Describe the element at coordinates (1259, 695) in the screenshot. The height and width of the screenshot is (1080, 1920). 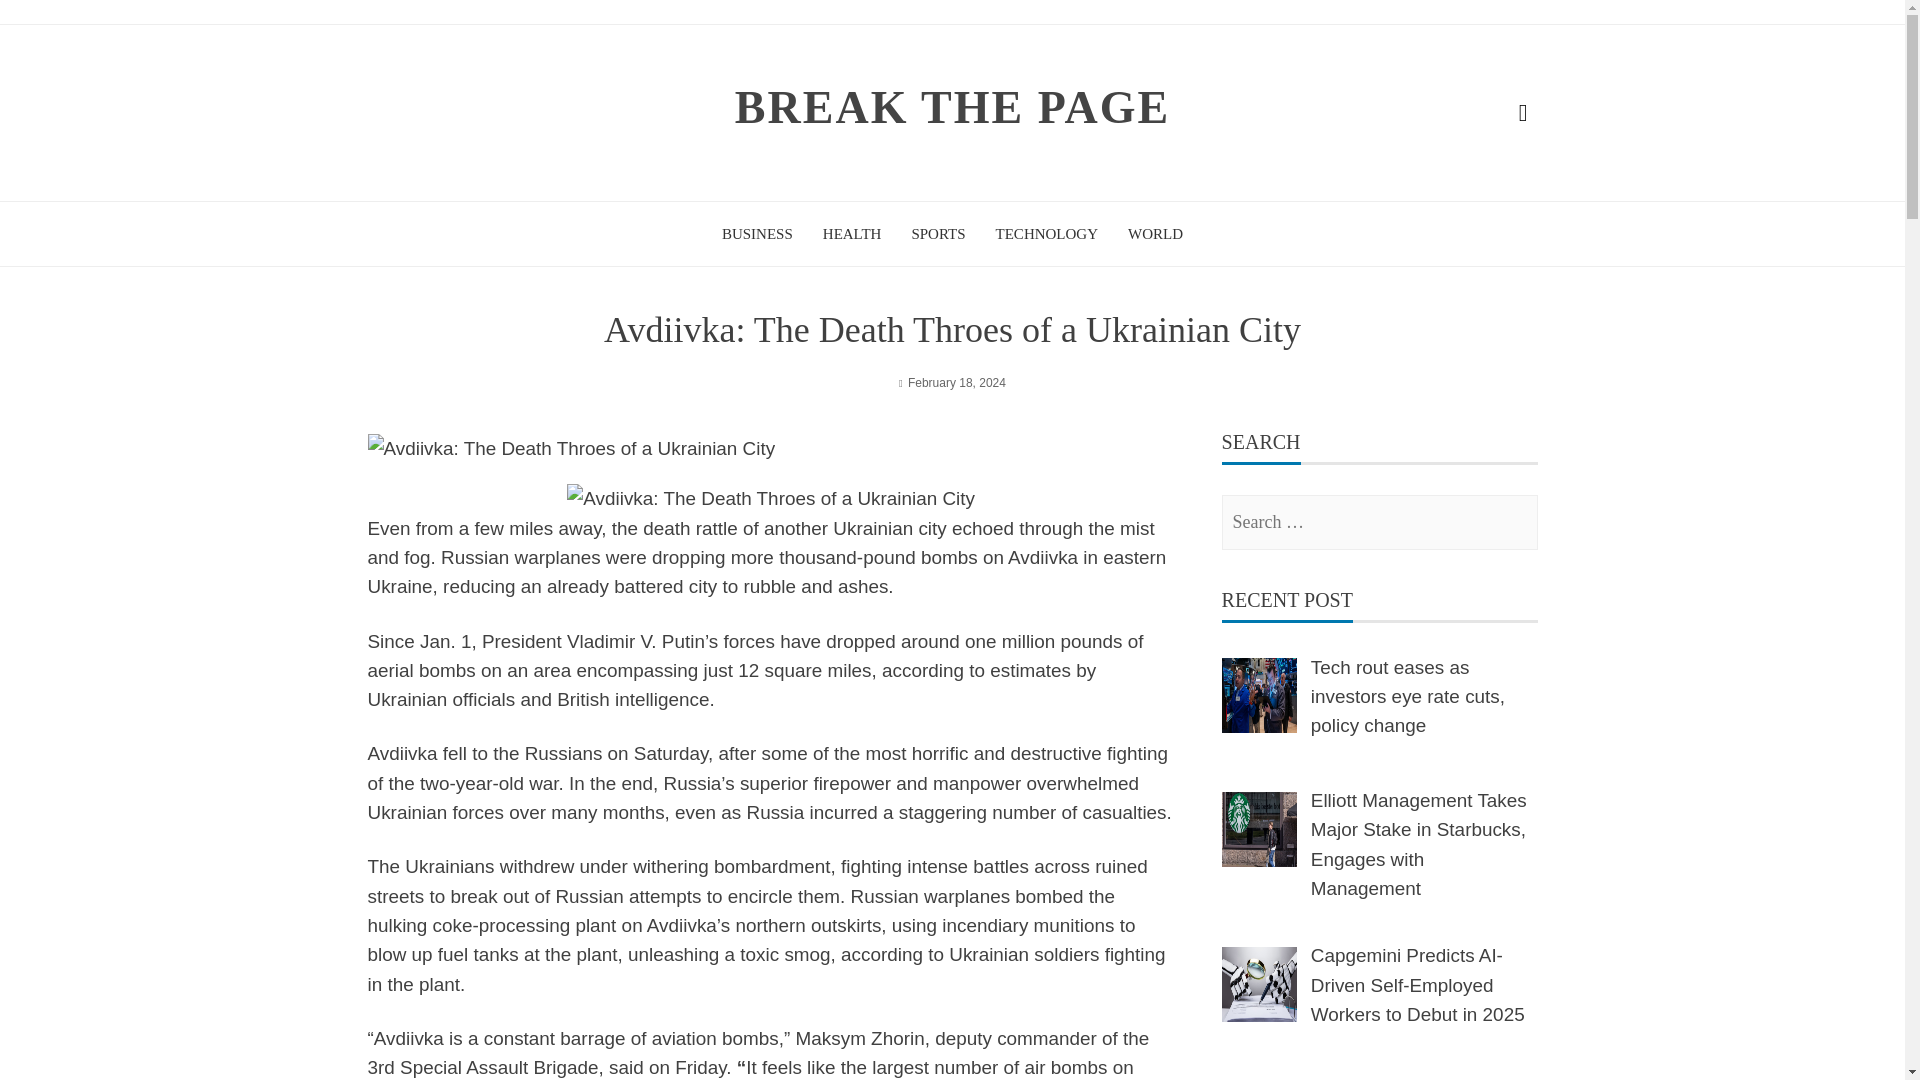
I see `Tech rout eases as investors eye rate cuts, policy change` at that location.